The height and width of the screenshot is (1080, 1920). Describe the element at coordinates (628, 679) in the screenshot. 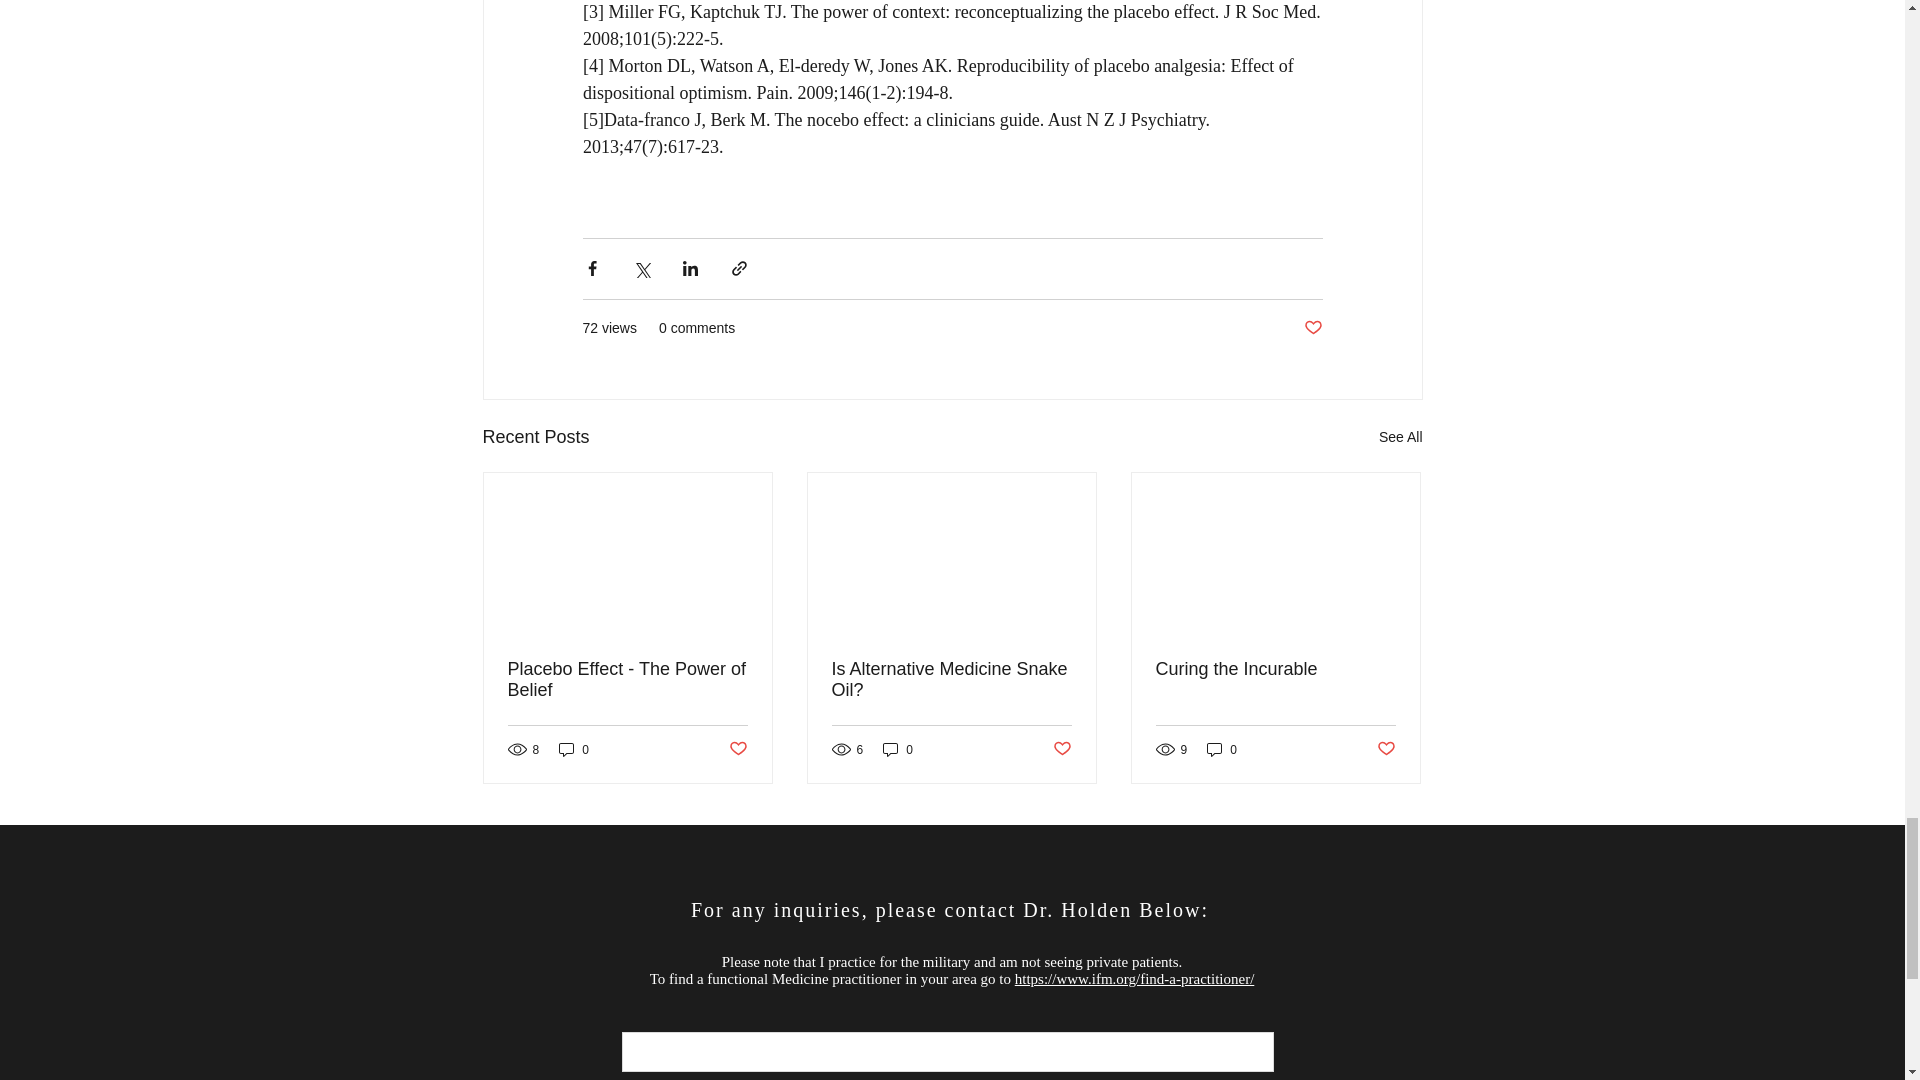

I see `Placebo Effect - The Power of Belief` at that location.